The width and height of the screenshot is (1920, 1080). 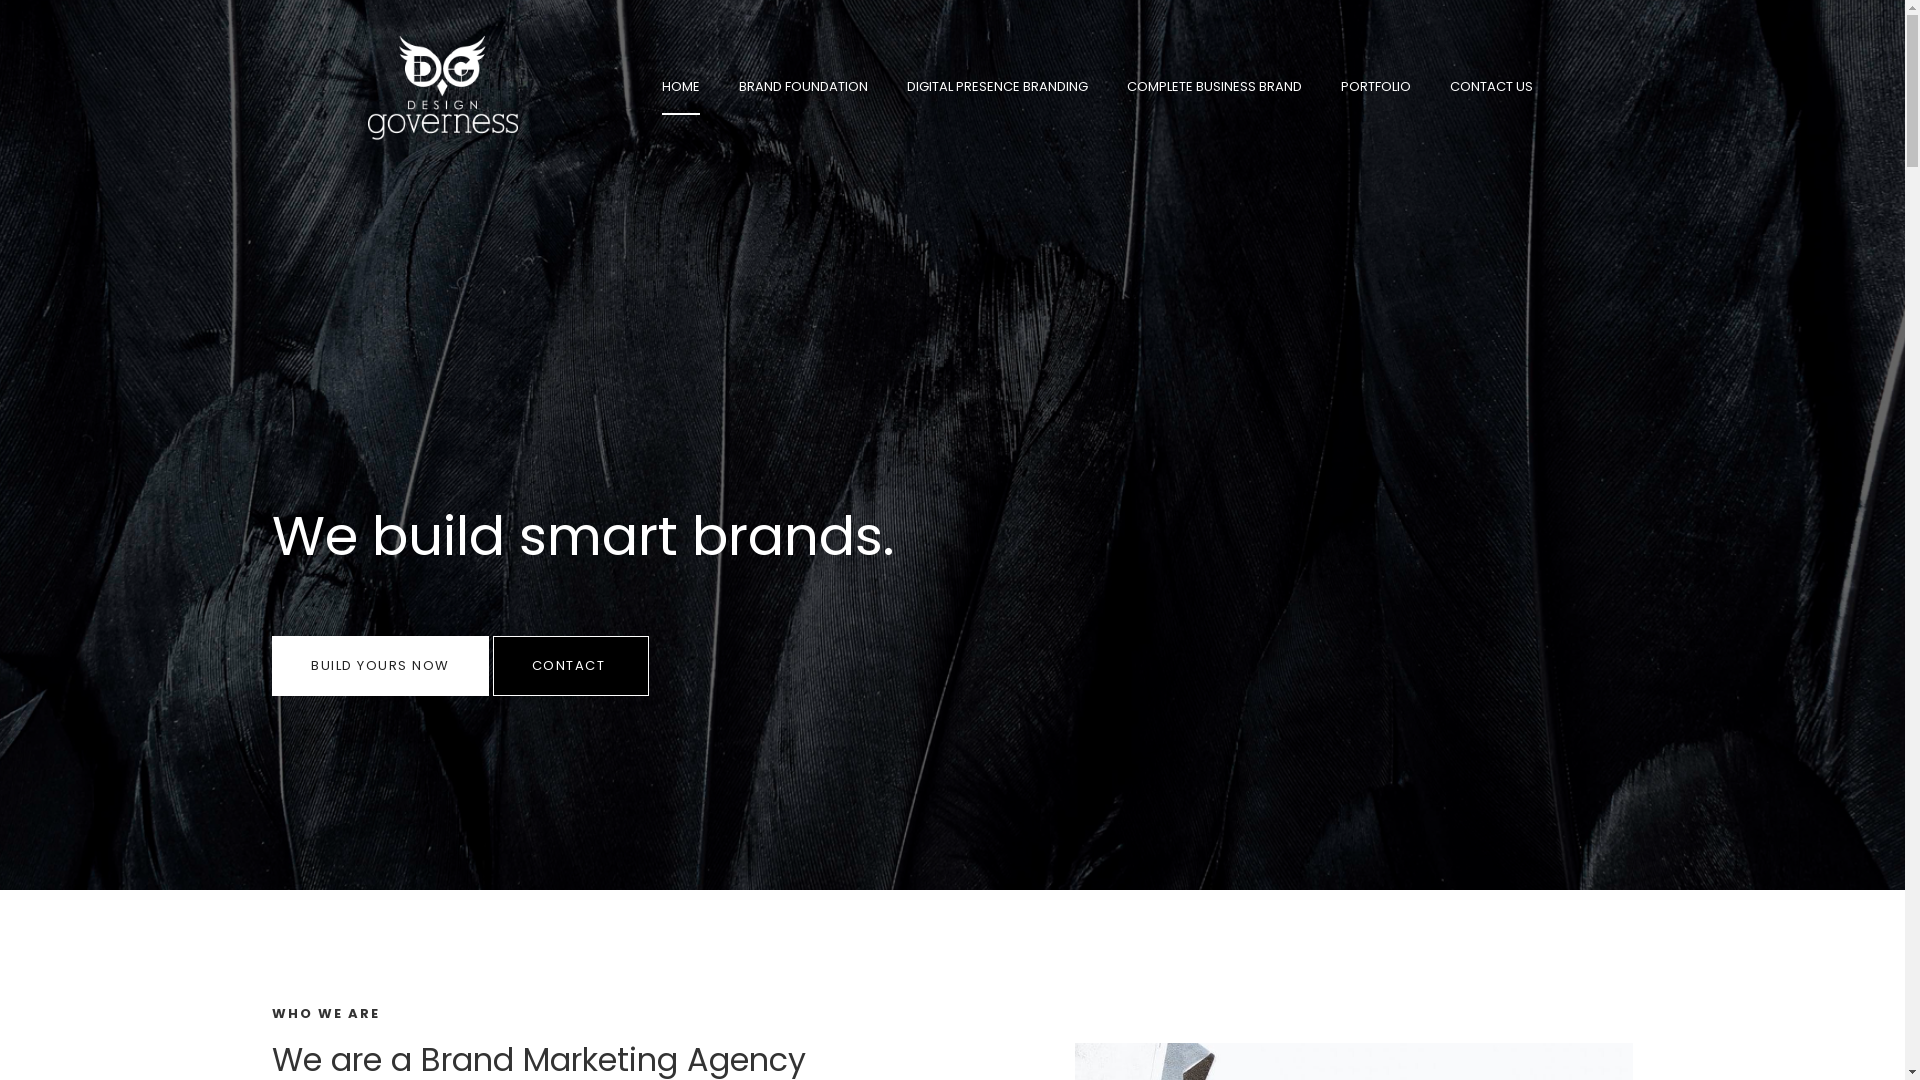 I want to click on CONTACT , so click(x=570, y=666).